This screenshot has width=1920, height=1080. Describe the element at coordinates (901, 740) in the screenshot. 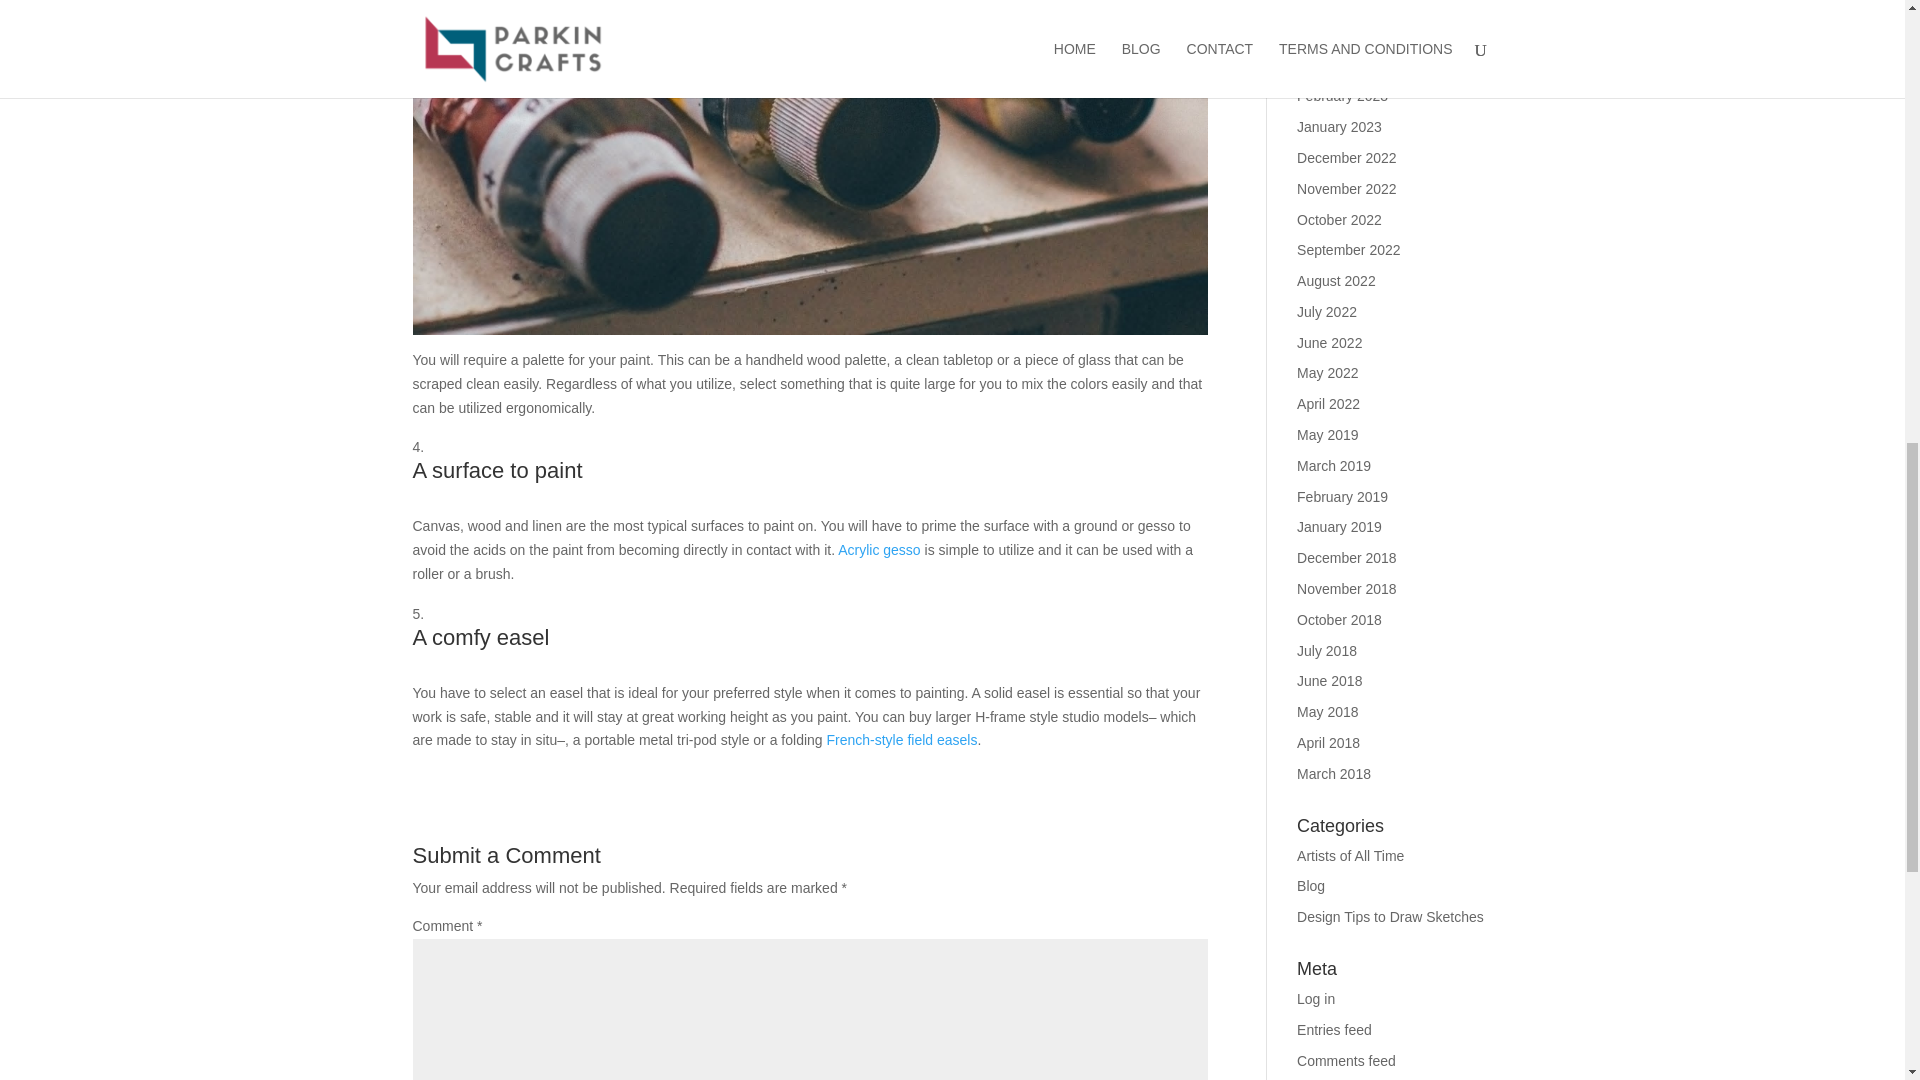

I see `French-style field easels` at that location.